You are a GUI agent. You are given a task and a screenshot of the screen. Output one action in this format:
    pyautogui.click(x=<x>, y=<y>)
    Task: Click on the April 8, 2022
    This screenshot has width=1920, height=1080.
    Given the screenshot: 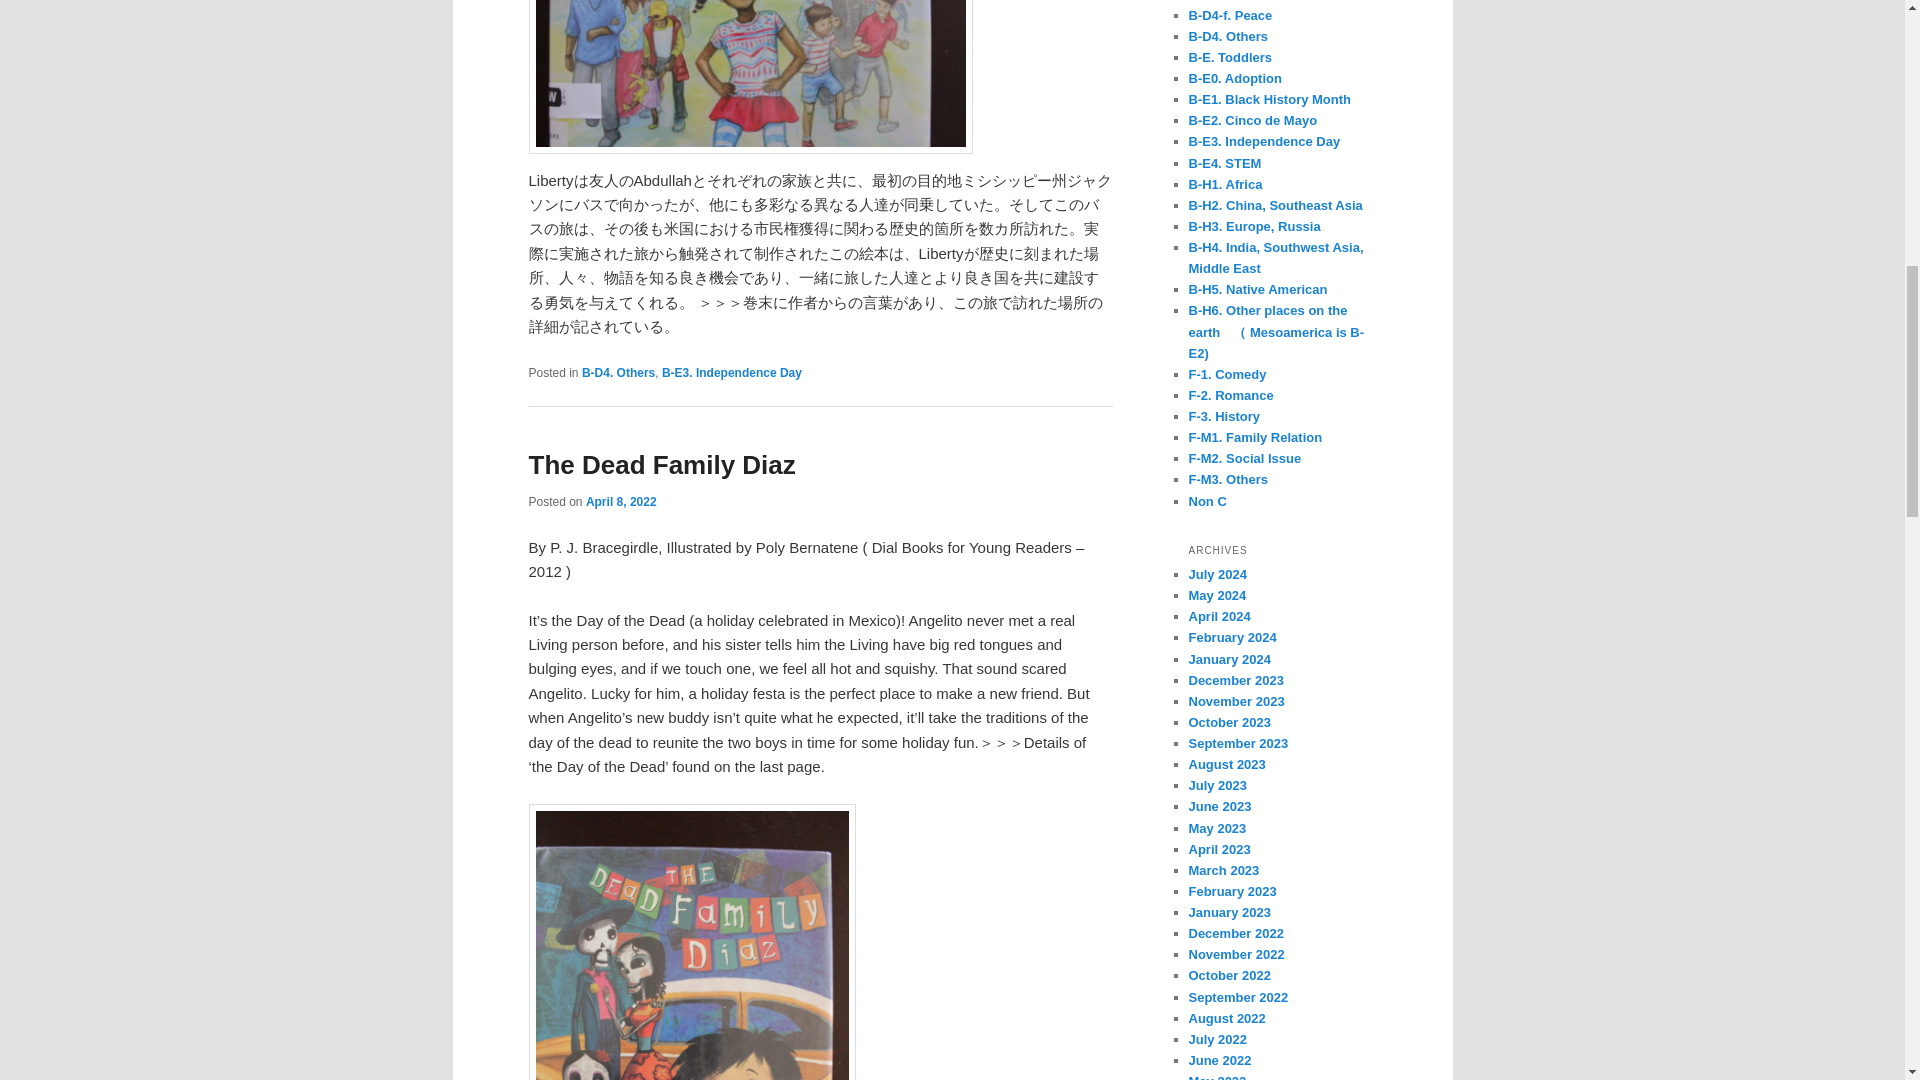 What is the action you would take?
    pyautogui.click(x=620, y=501)
    